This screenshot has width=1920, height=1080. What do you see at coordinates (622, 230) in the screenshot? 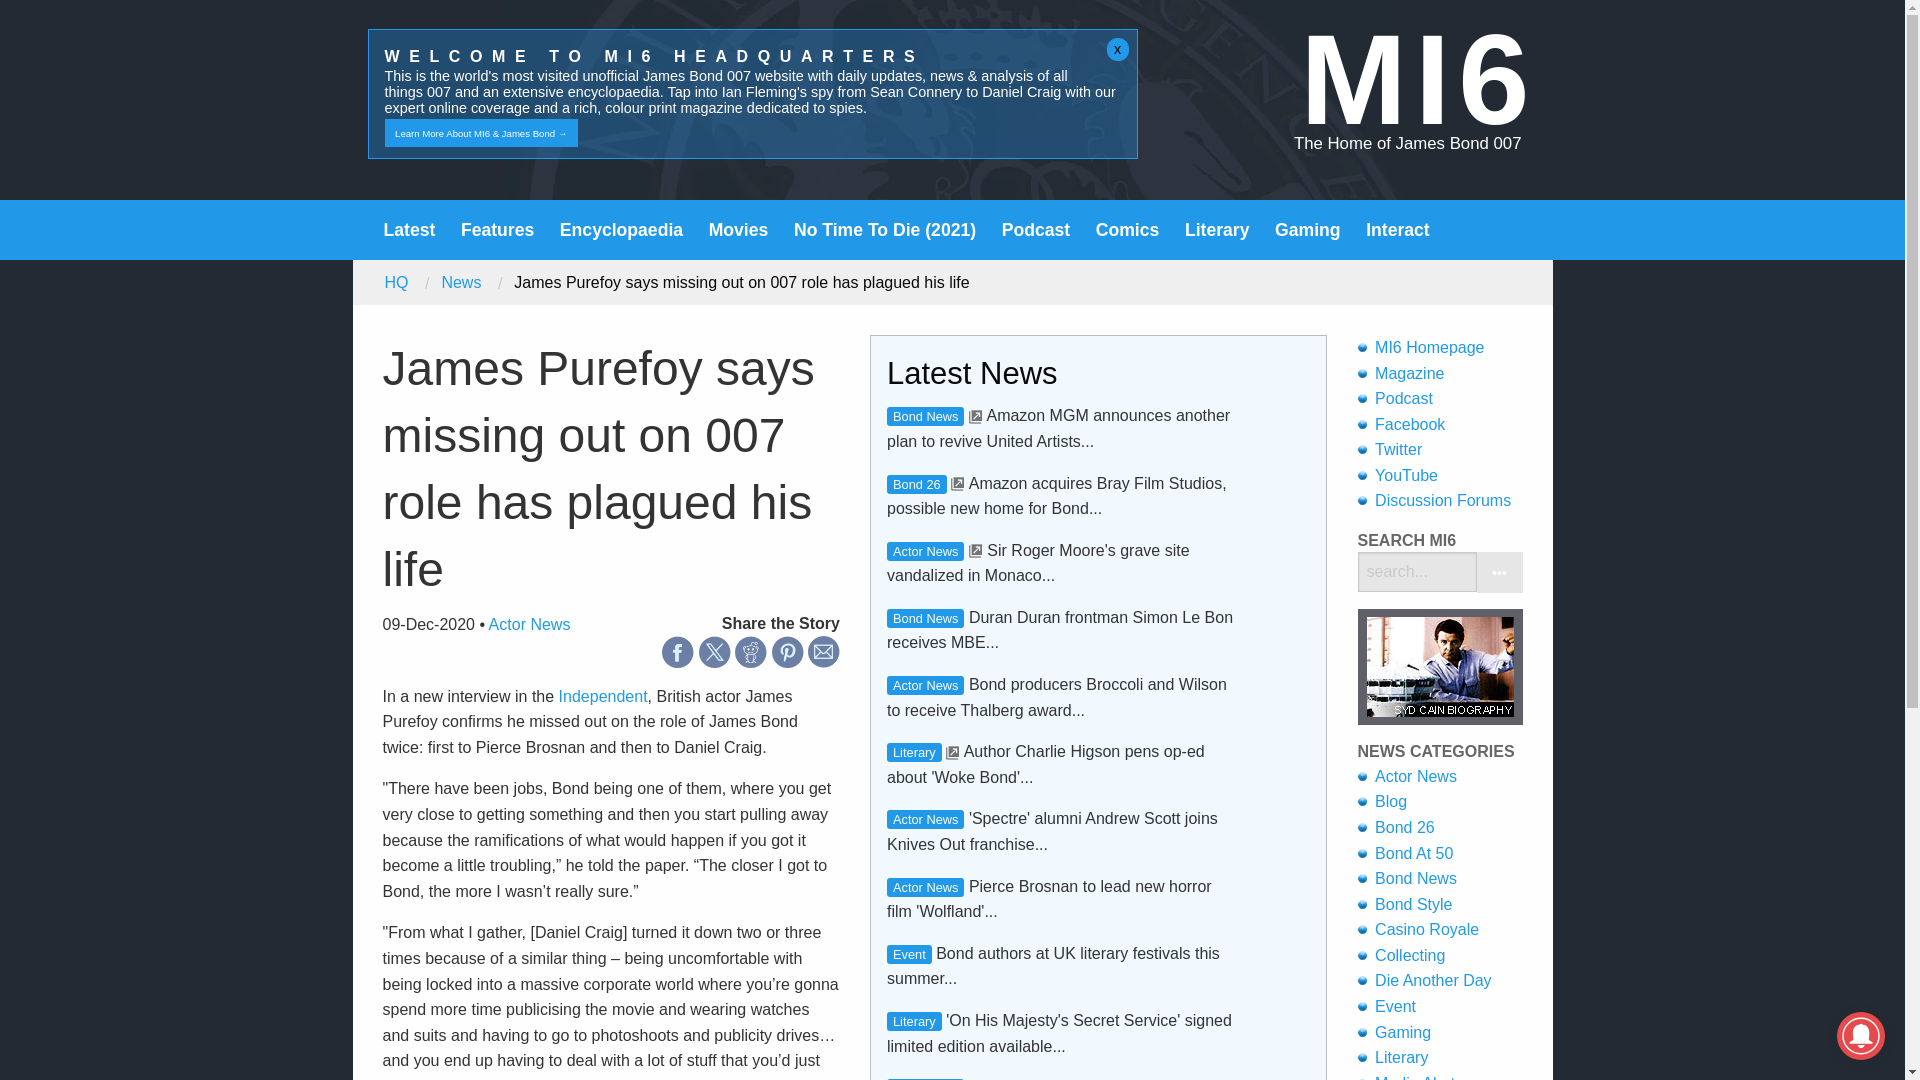
I see `Encyclopaedia` at bounding box center [622, 230].